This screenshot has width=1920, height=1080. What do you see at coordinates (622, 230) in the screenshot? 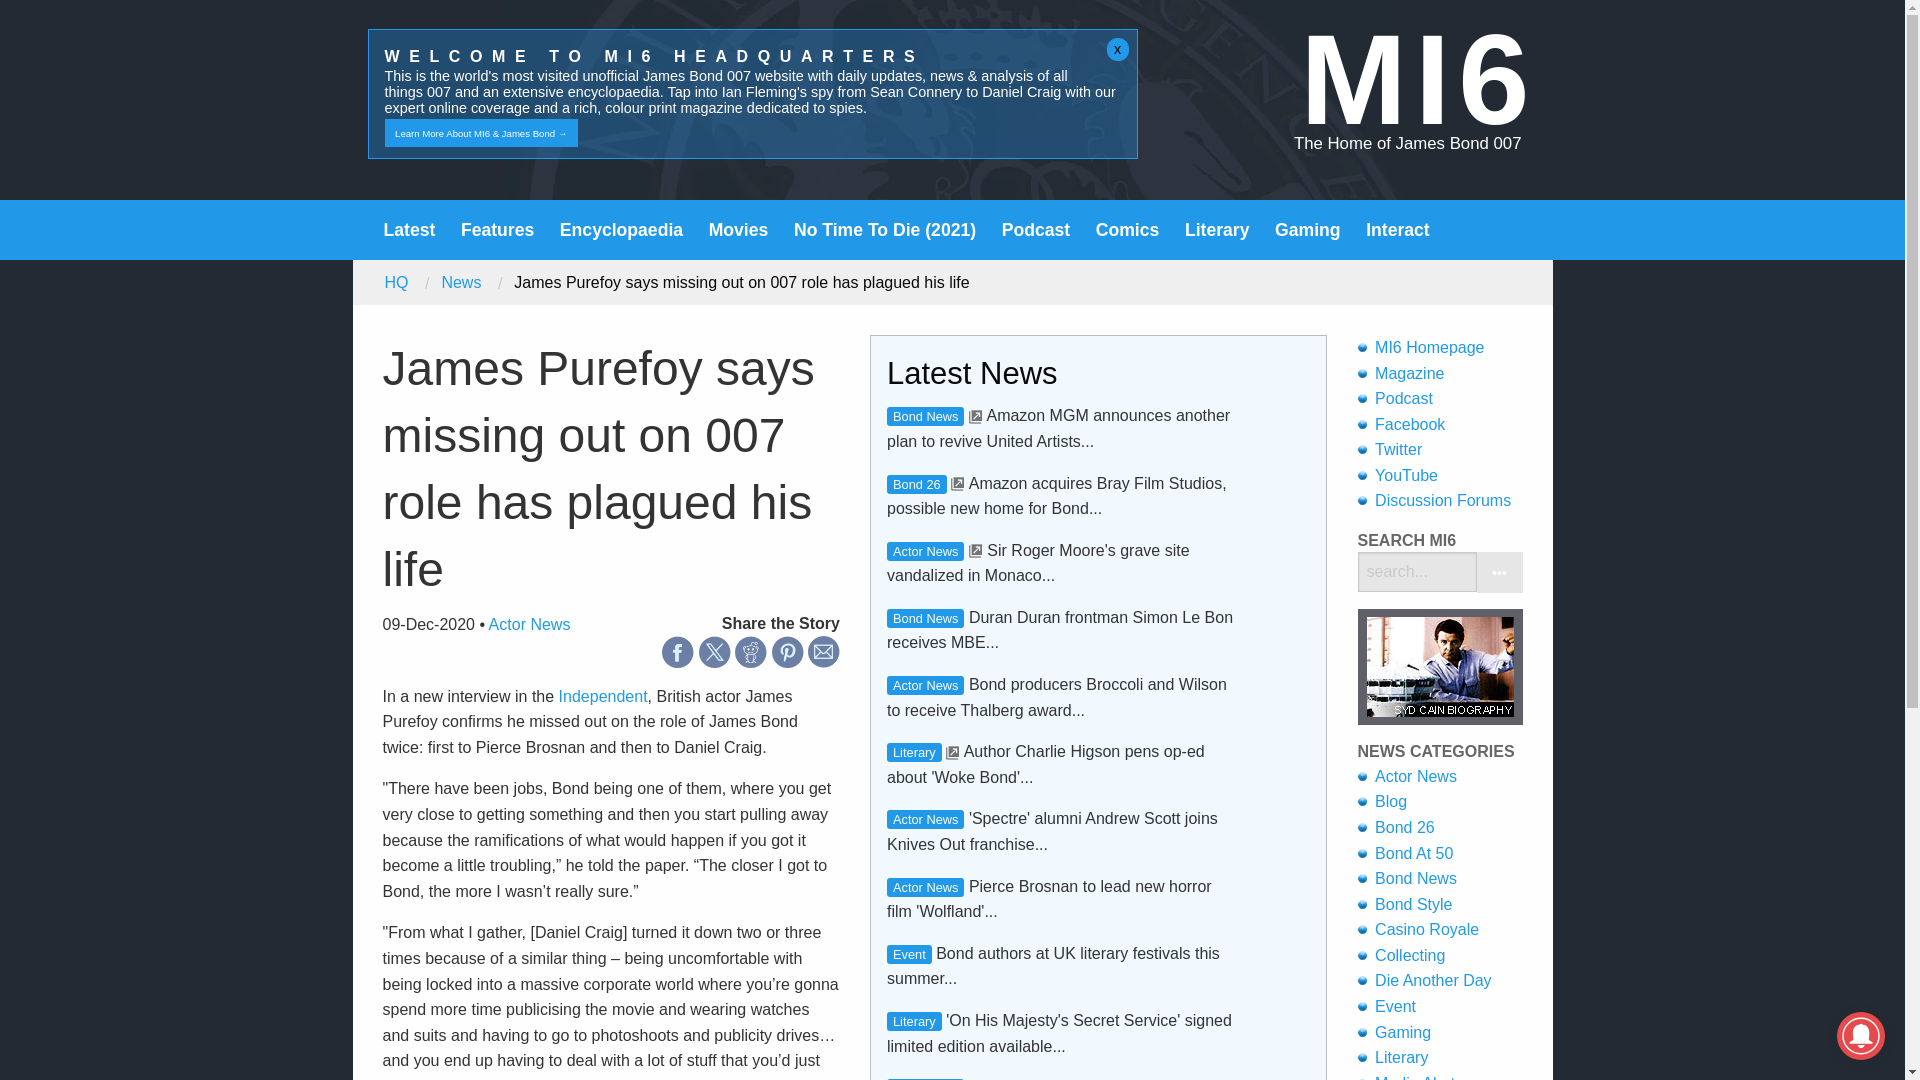
I see `Encyclopaedia` at bounding box center [622, 230].